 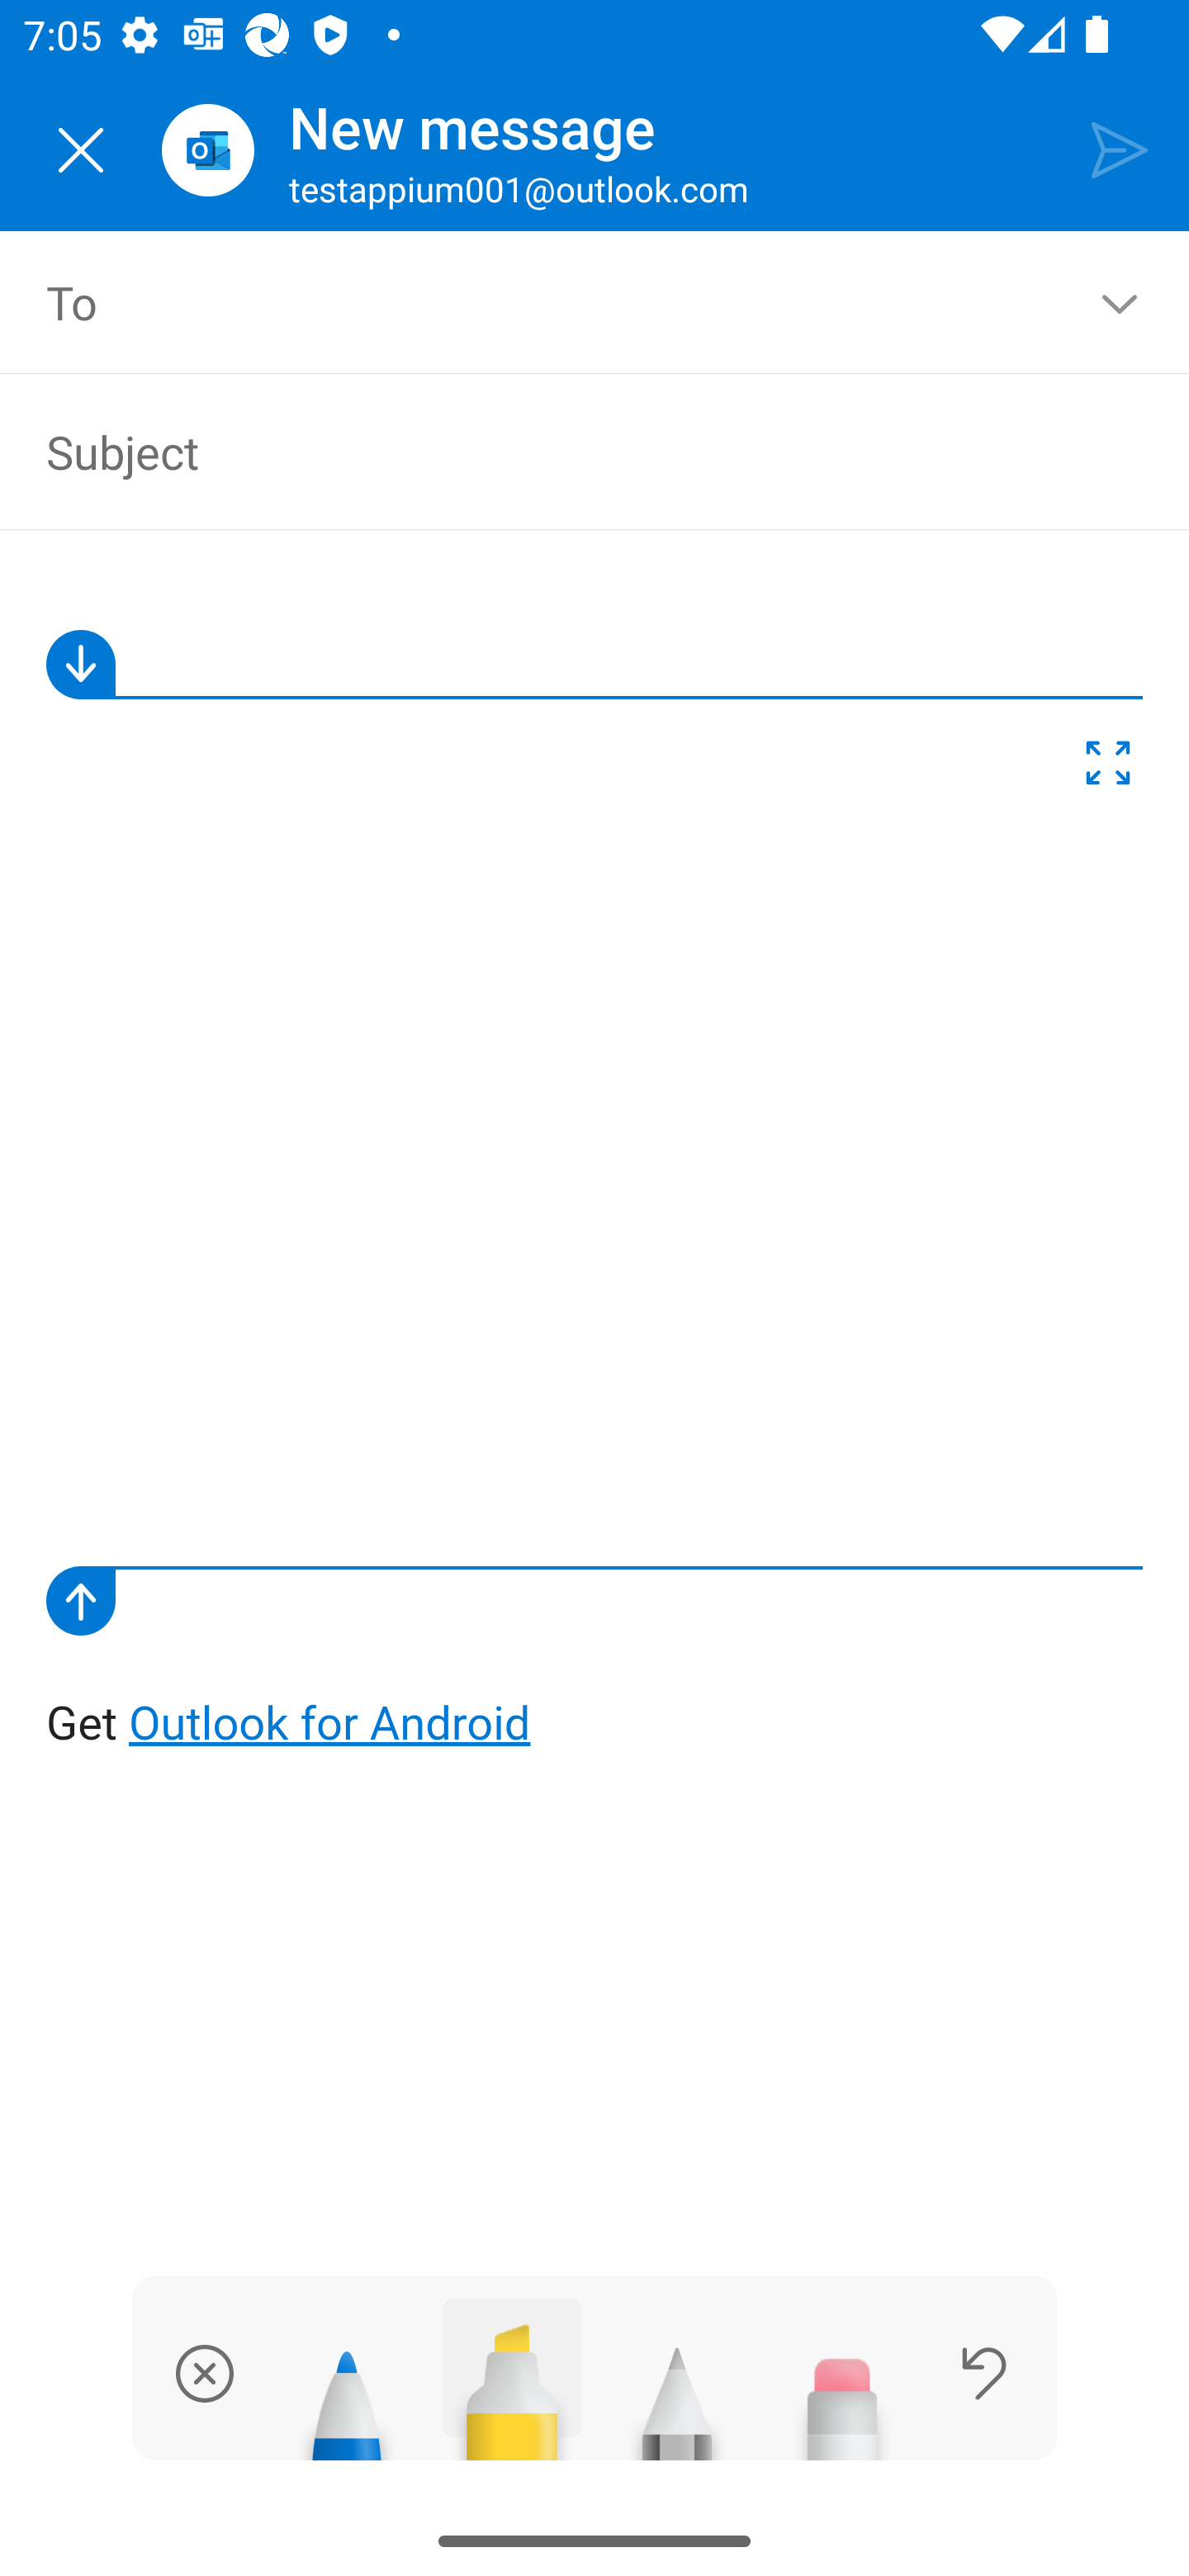 I want to click on Subject, so click(x=571, y=451).